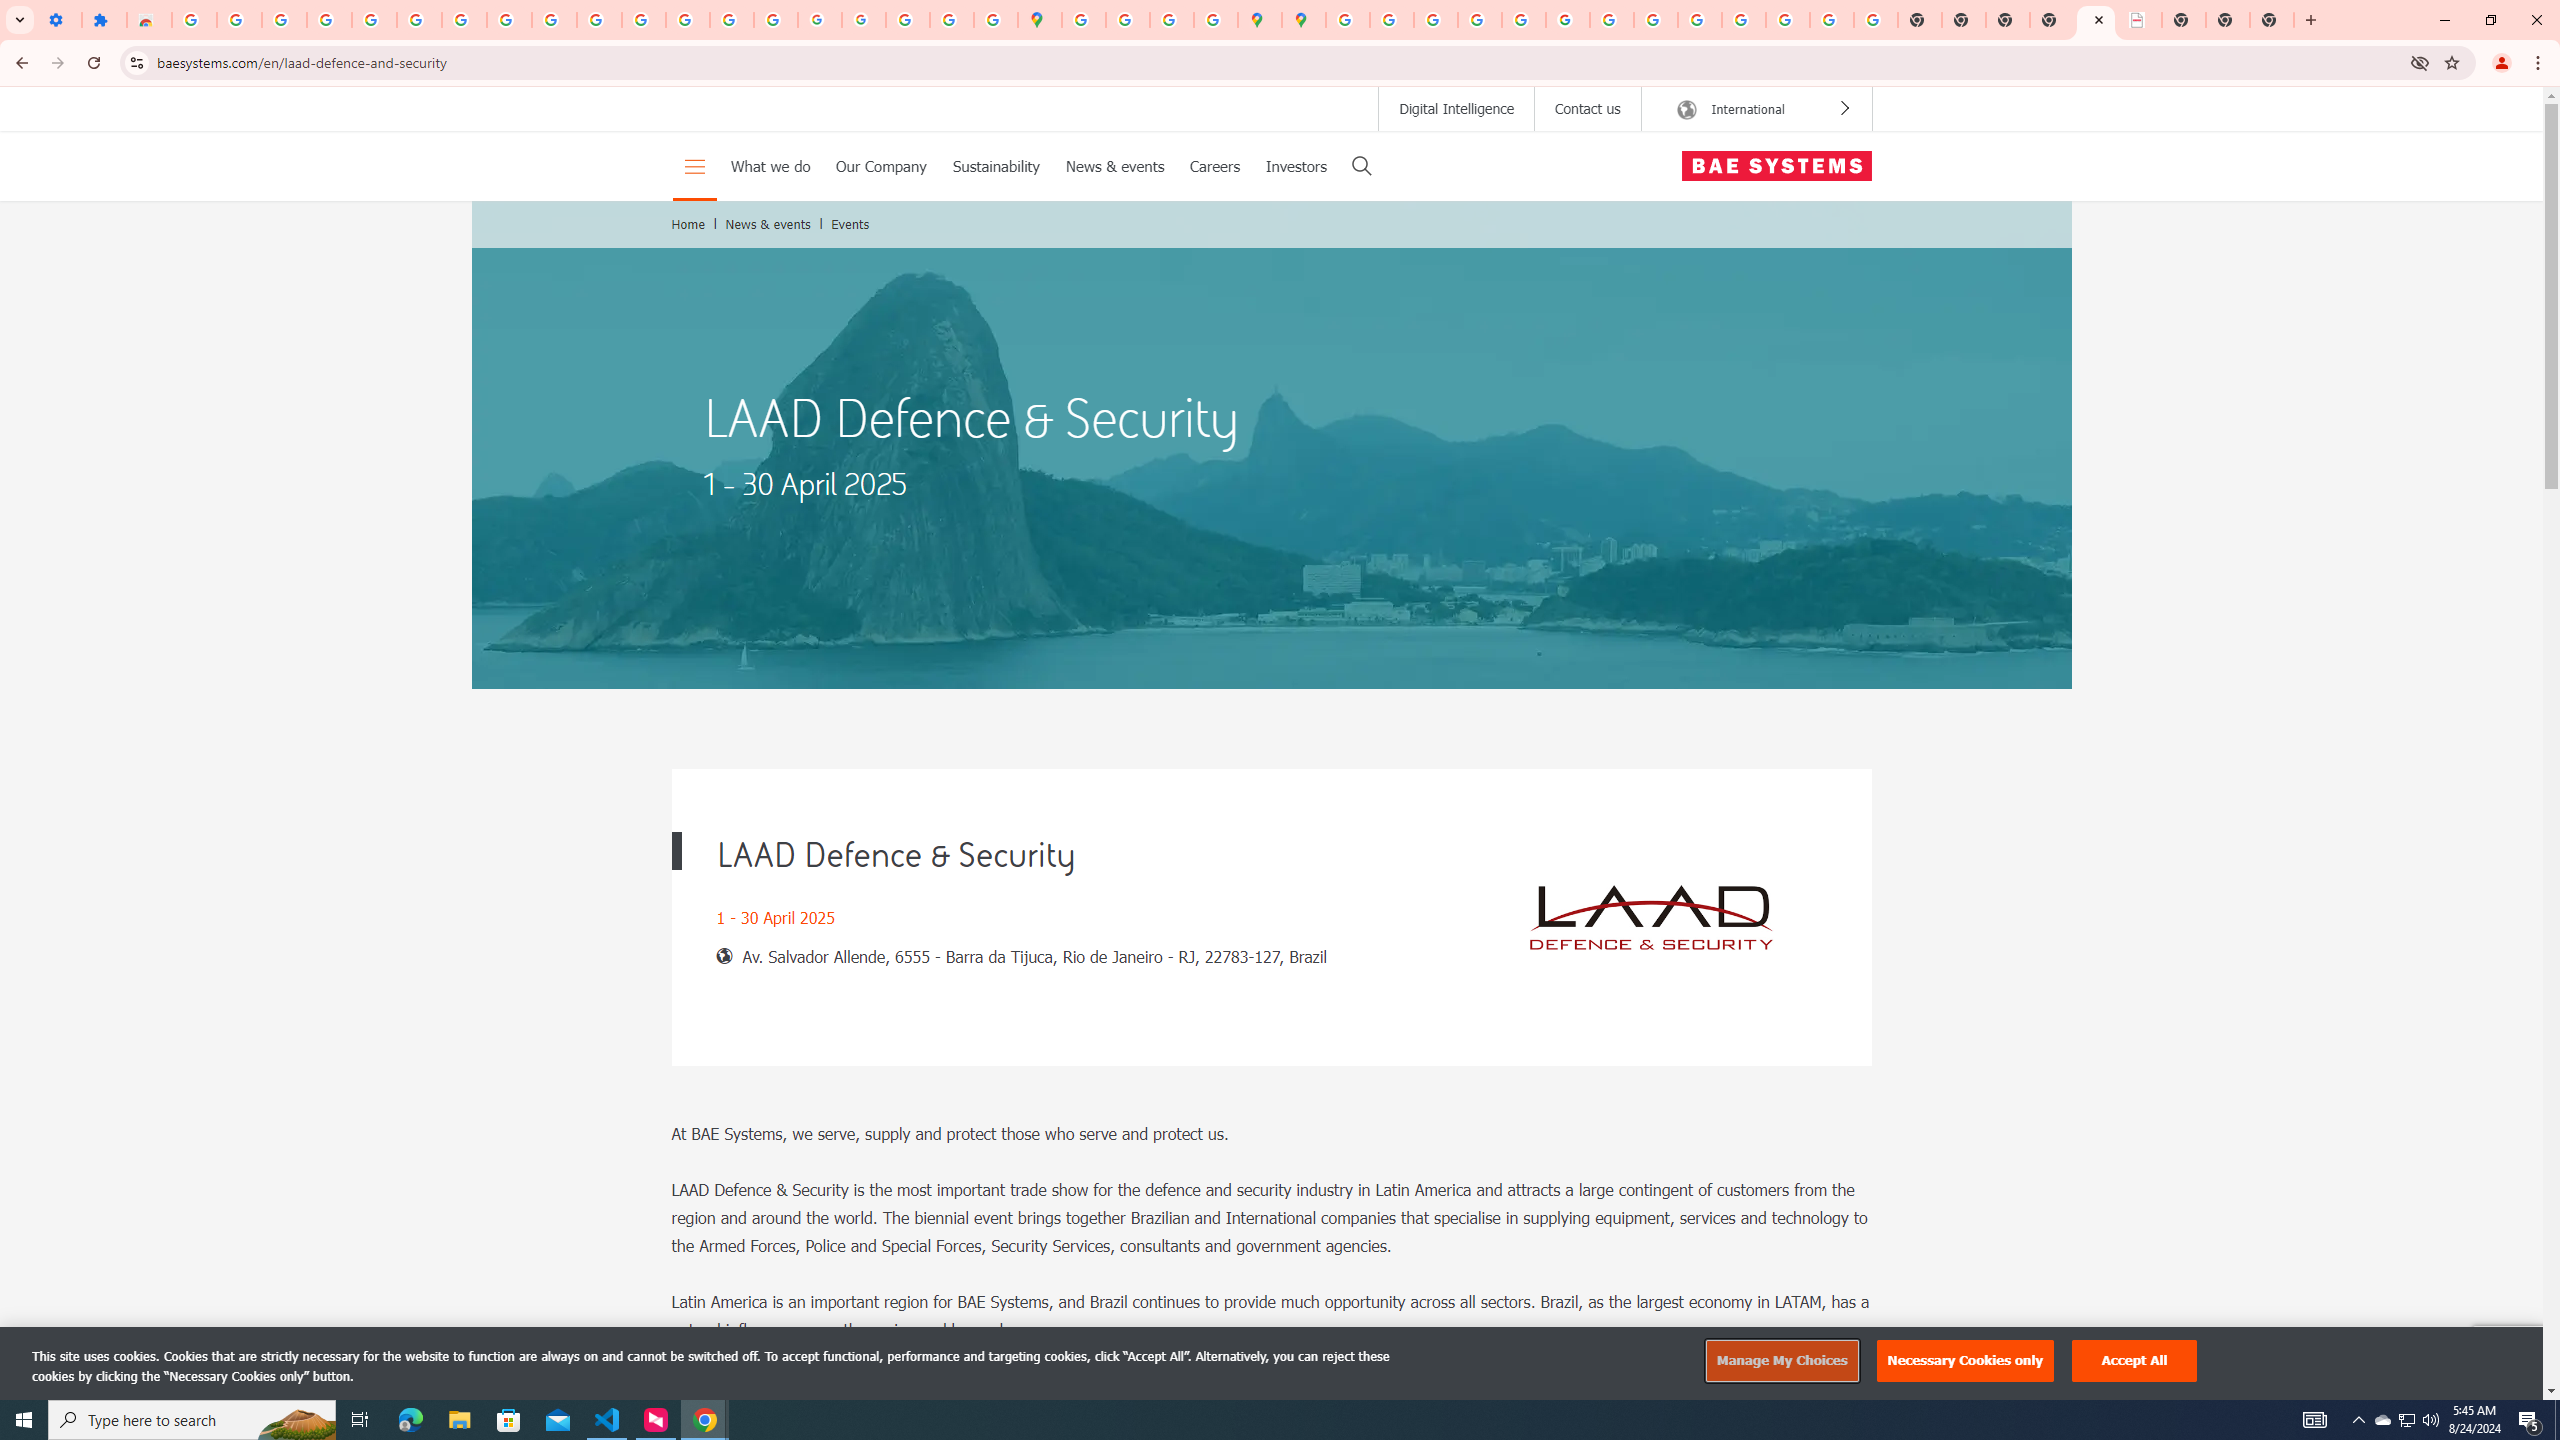 This screenshot has width=2560, height=1440. Describe the element at coordinates (104, 20) in the screenshot. I see `Extensions` at that location.